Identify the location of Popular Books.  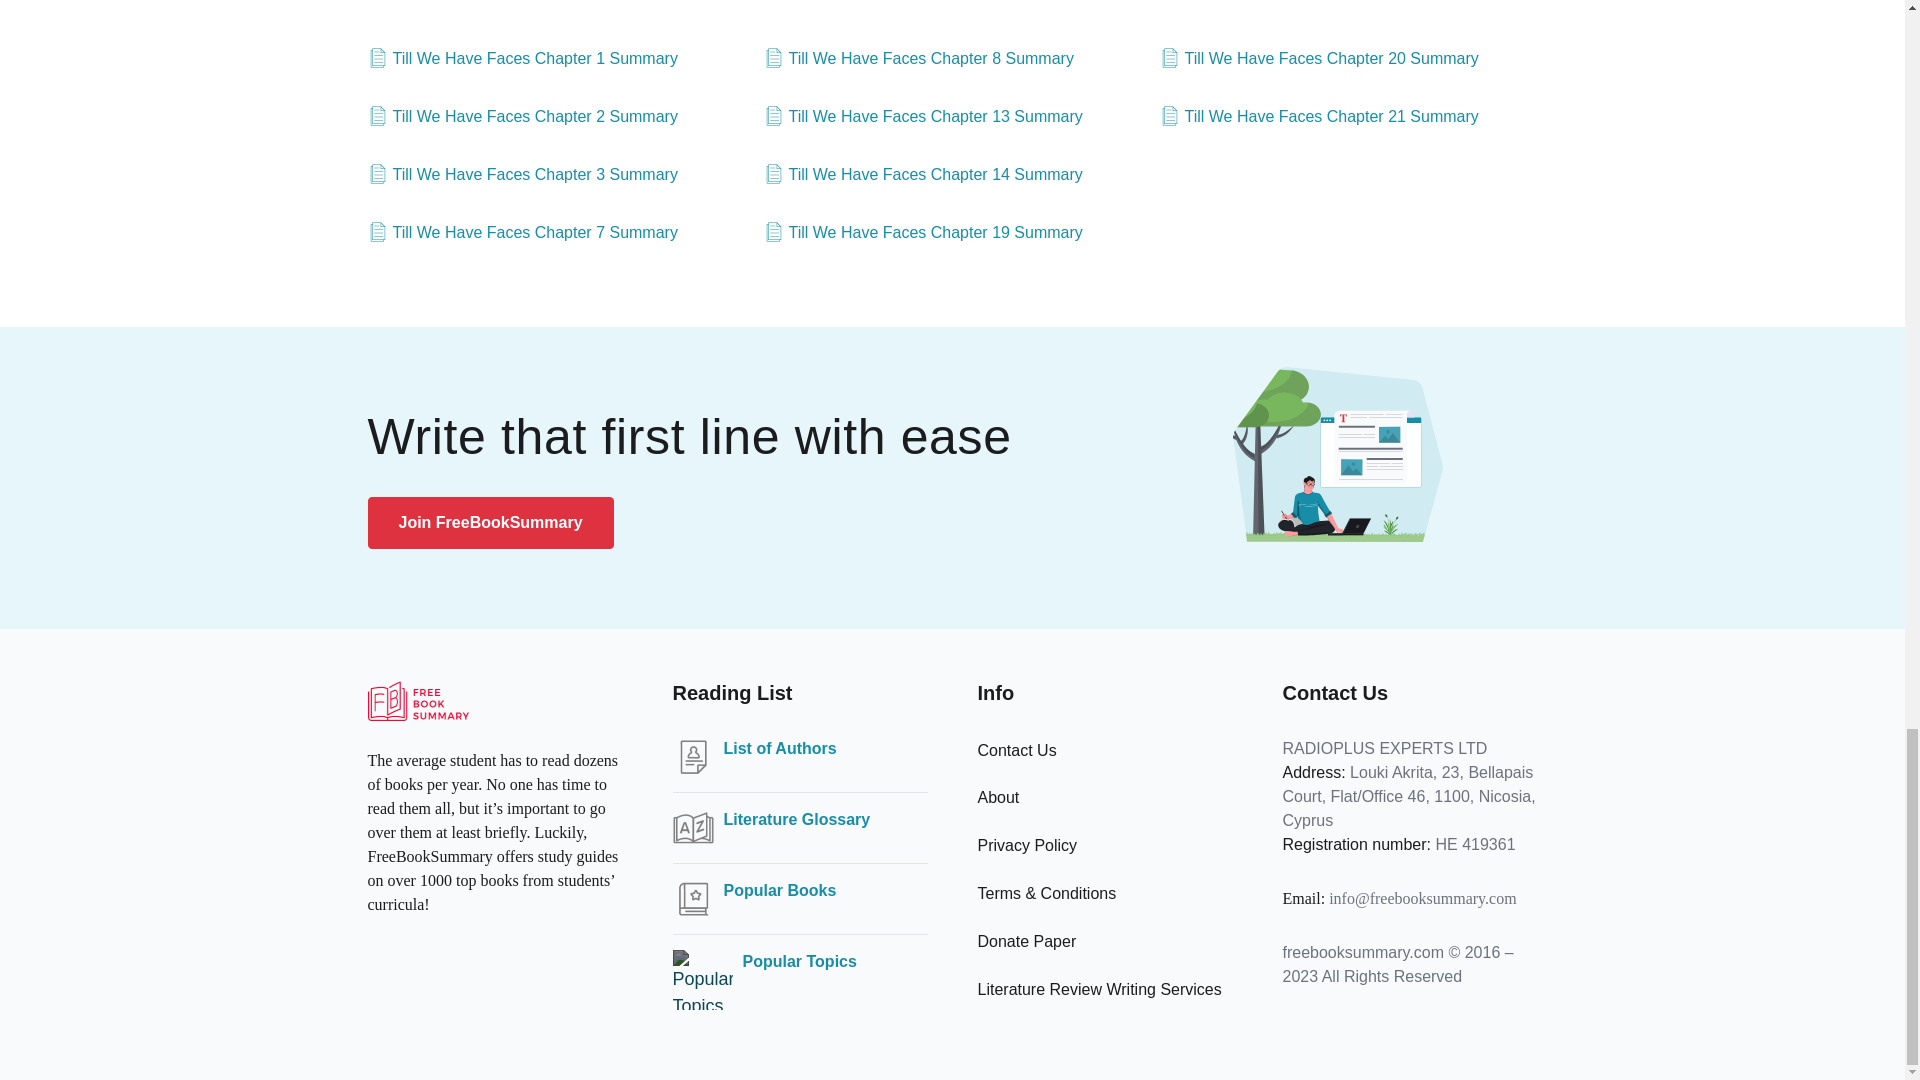
(780, 890).